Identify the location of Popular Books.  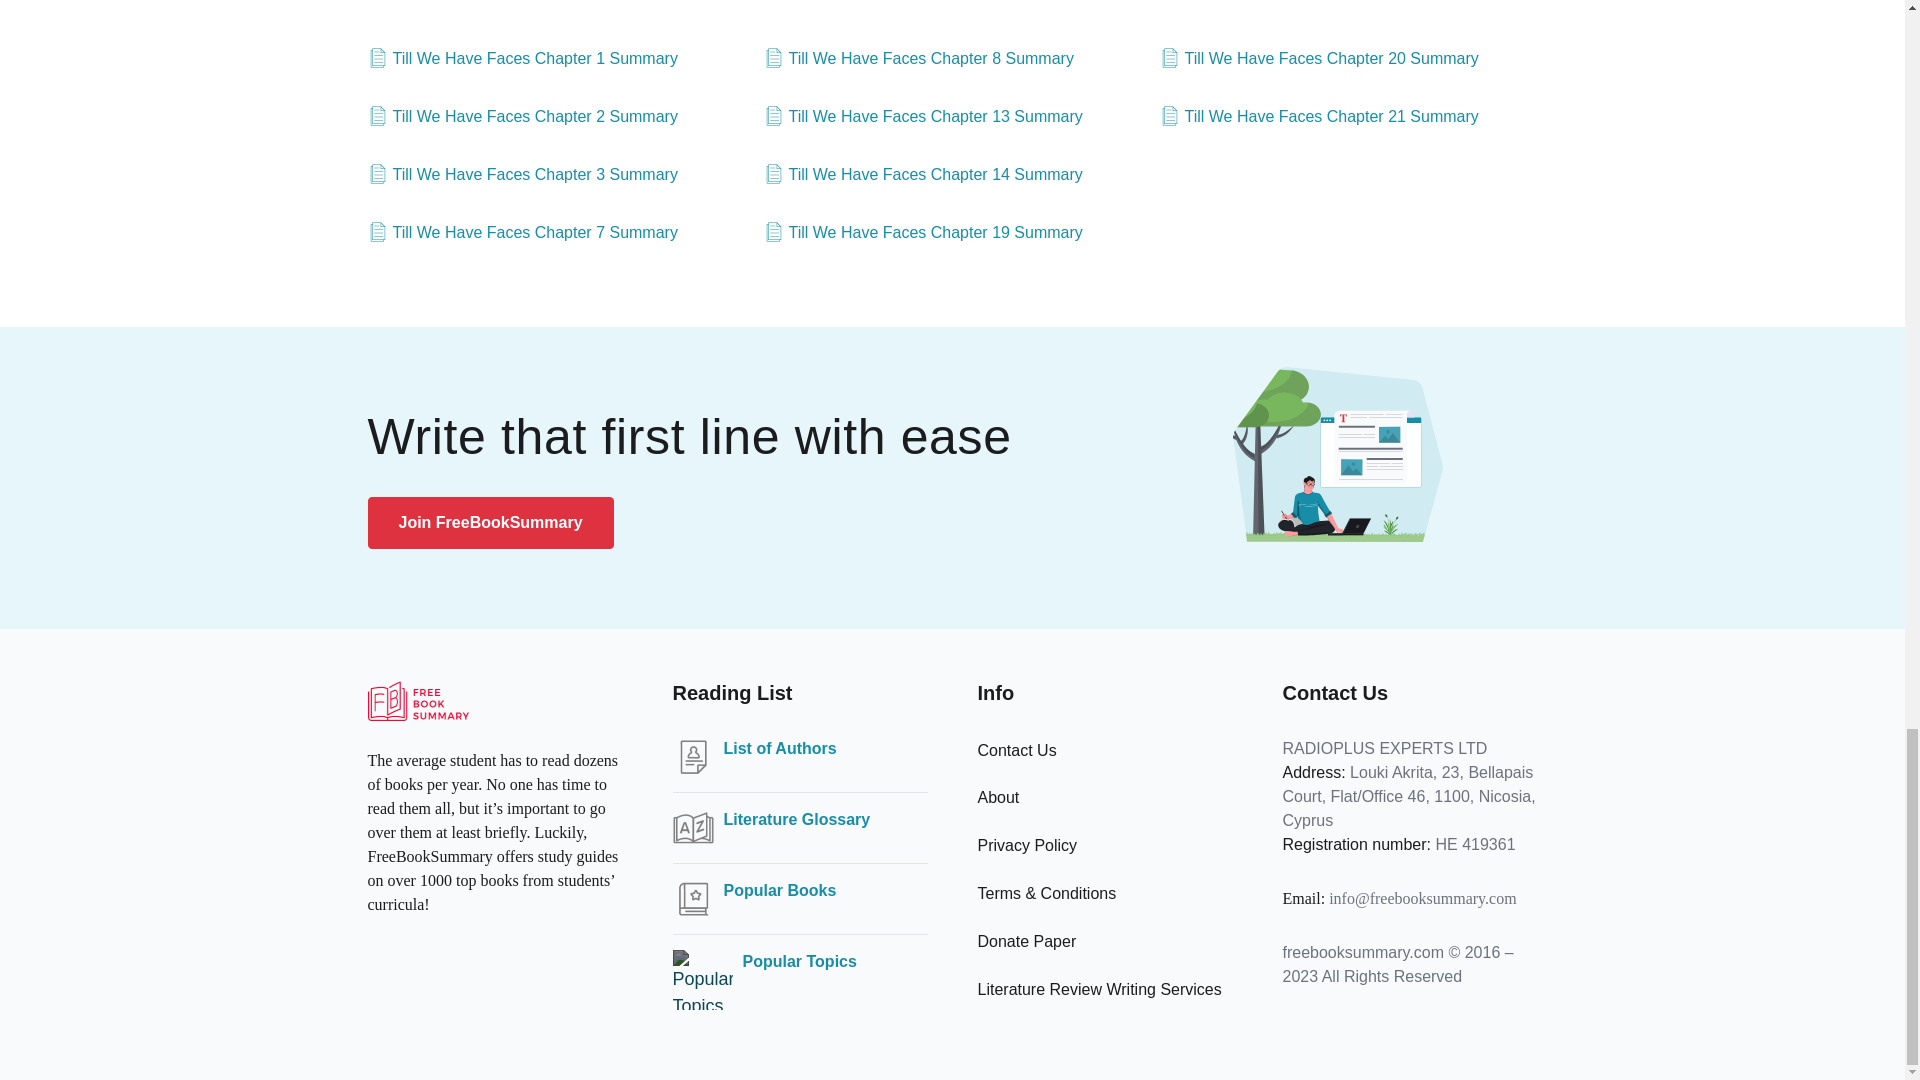
(780, 890).